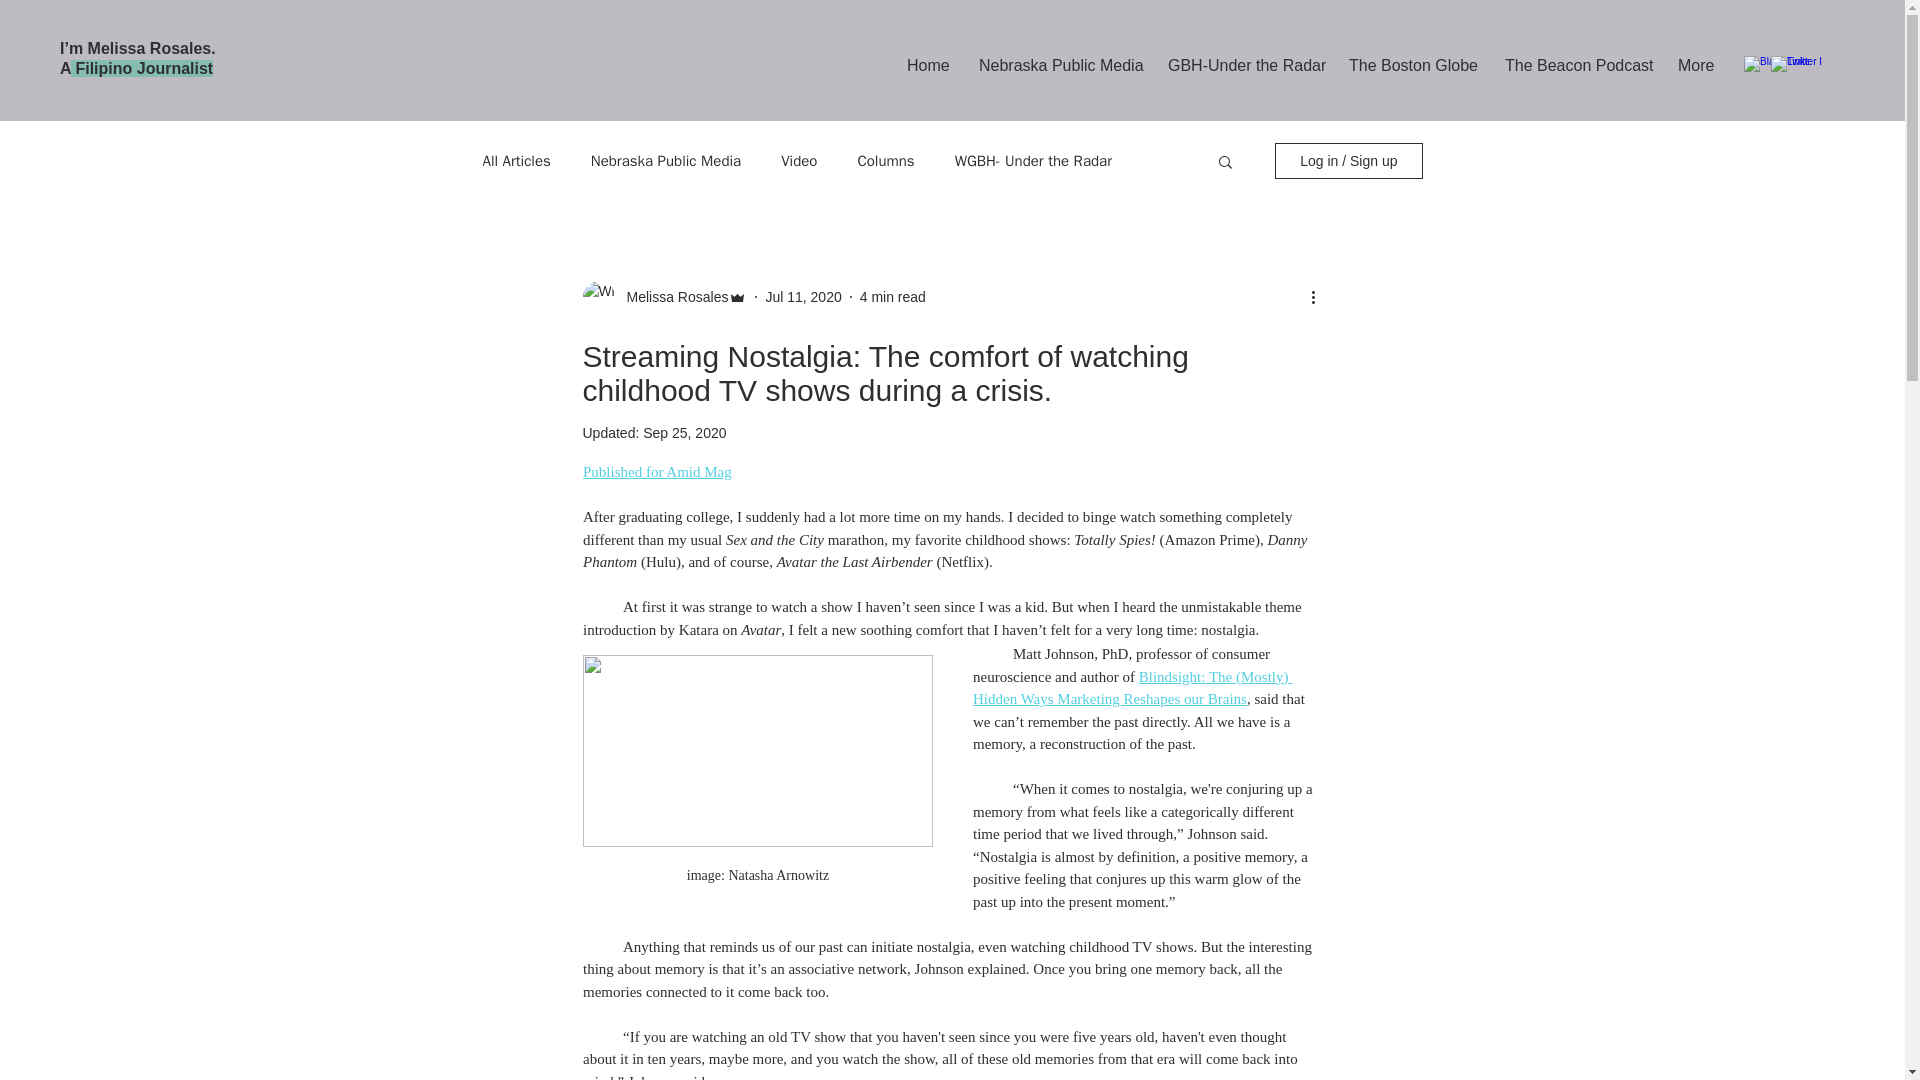 The height and width of the screenshot is (1080, 1920). What do you see at coordinates (1412, 66) in the screenshot?
I see `The Boston Globe` at bounding box center [1412, 66].